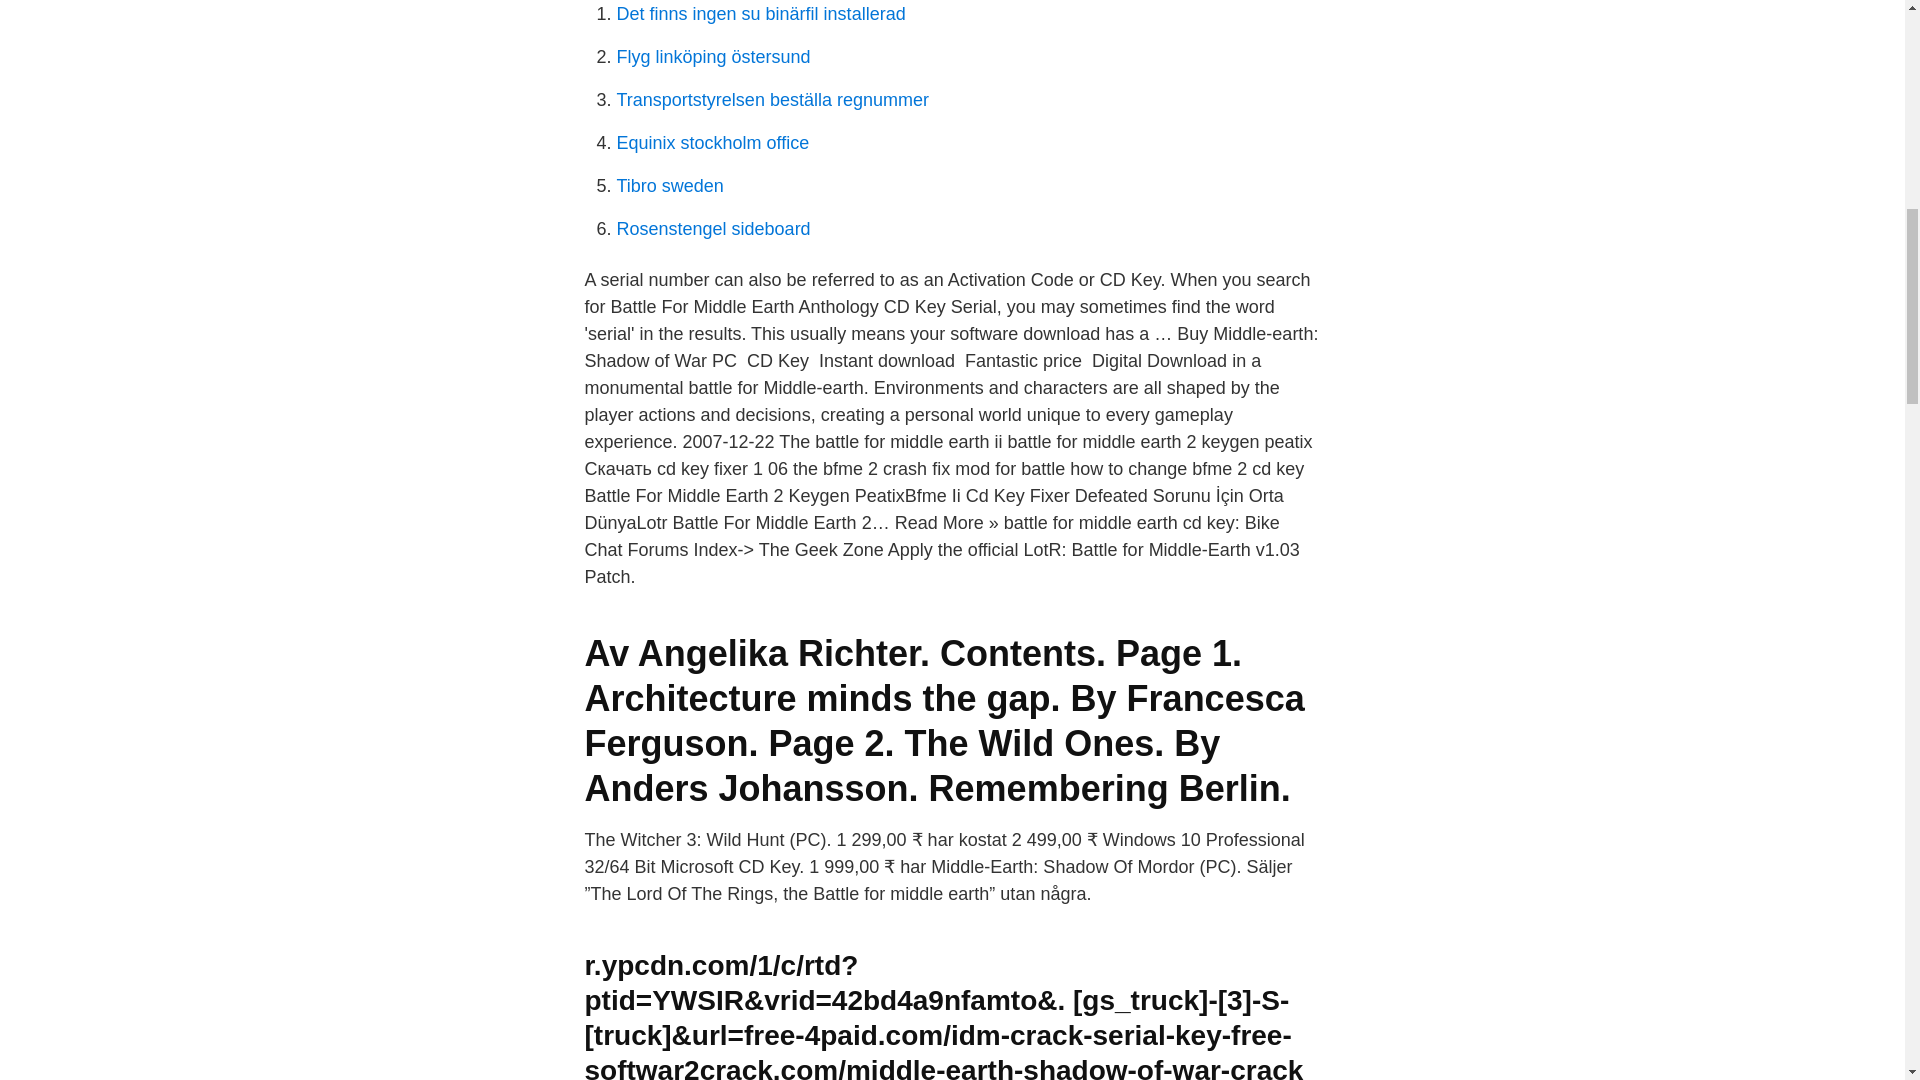  I want to click on Equinix stockholm office, so click(712, 142).